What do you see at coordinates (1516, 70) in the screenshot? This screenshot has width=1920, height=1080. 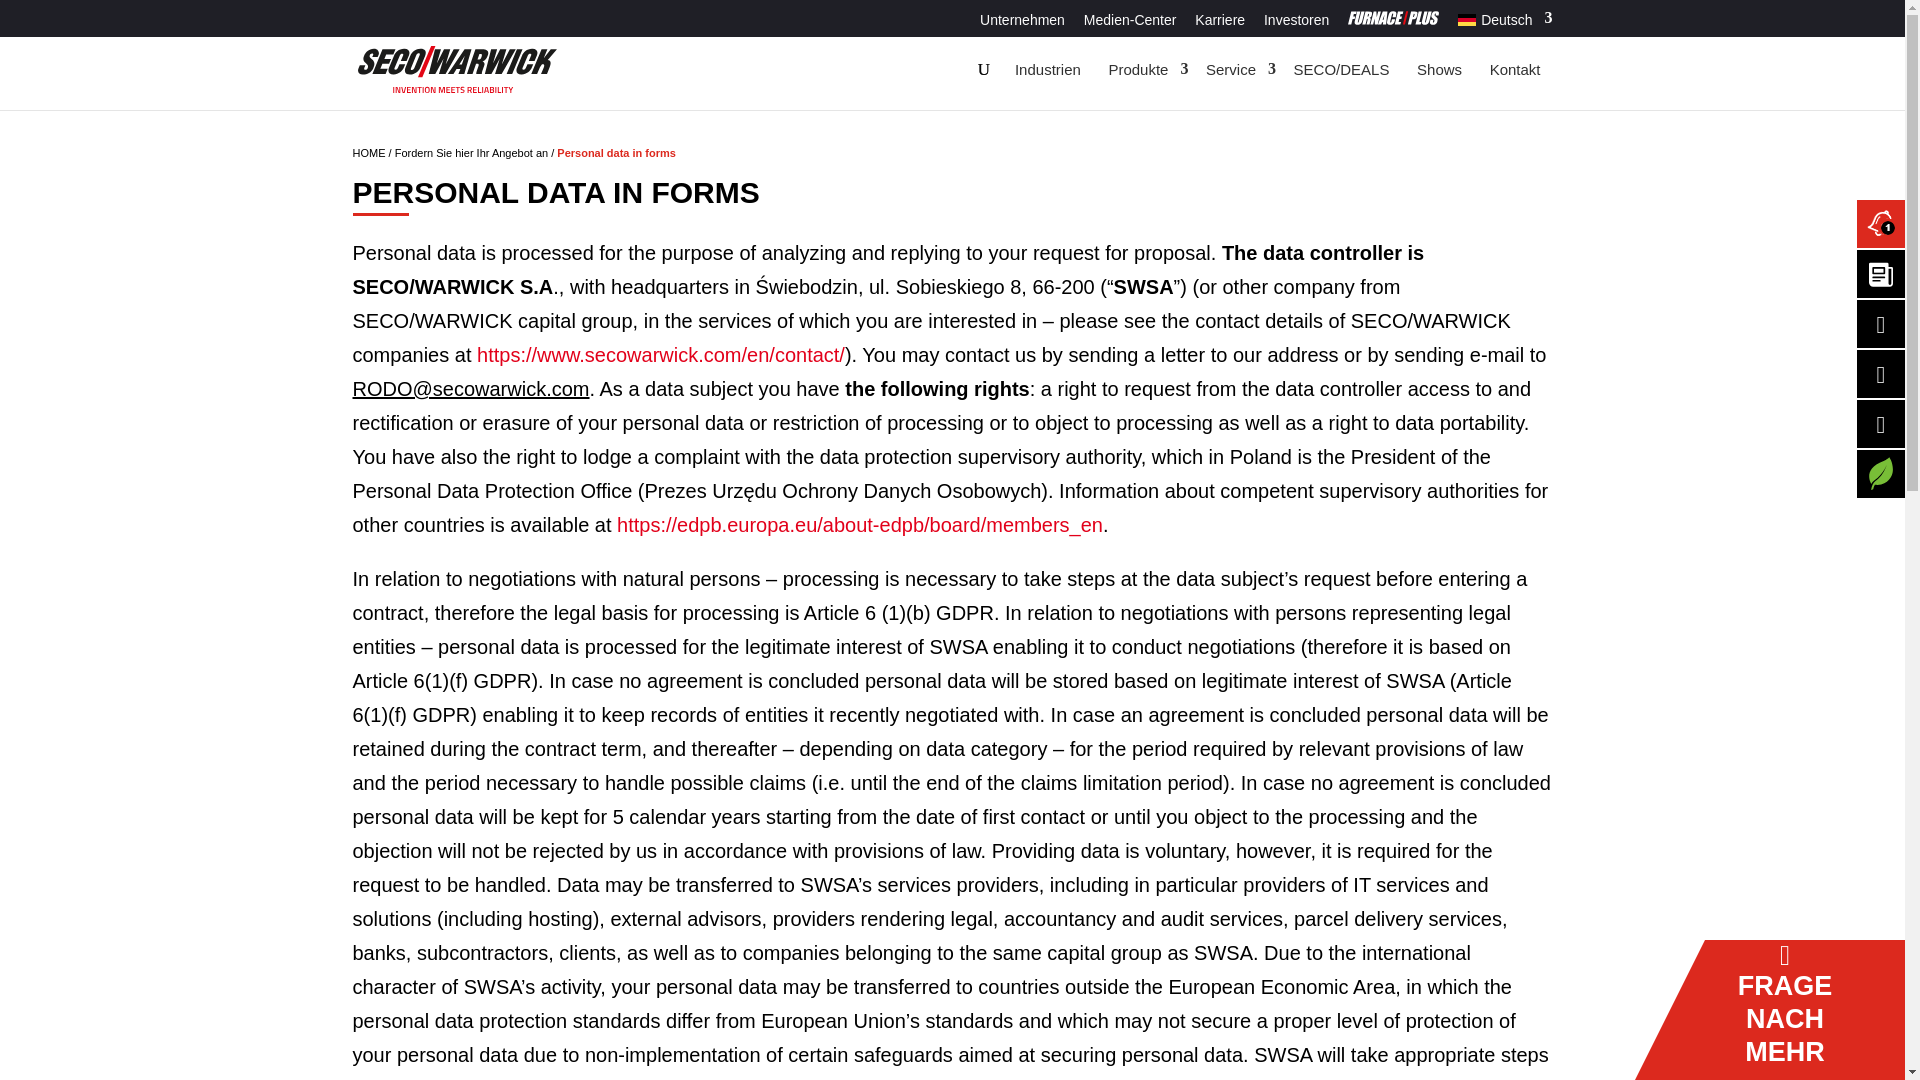 I see `Kontakt` at bounding box center [1516, 70].